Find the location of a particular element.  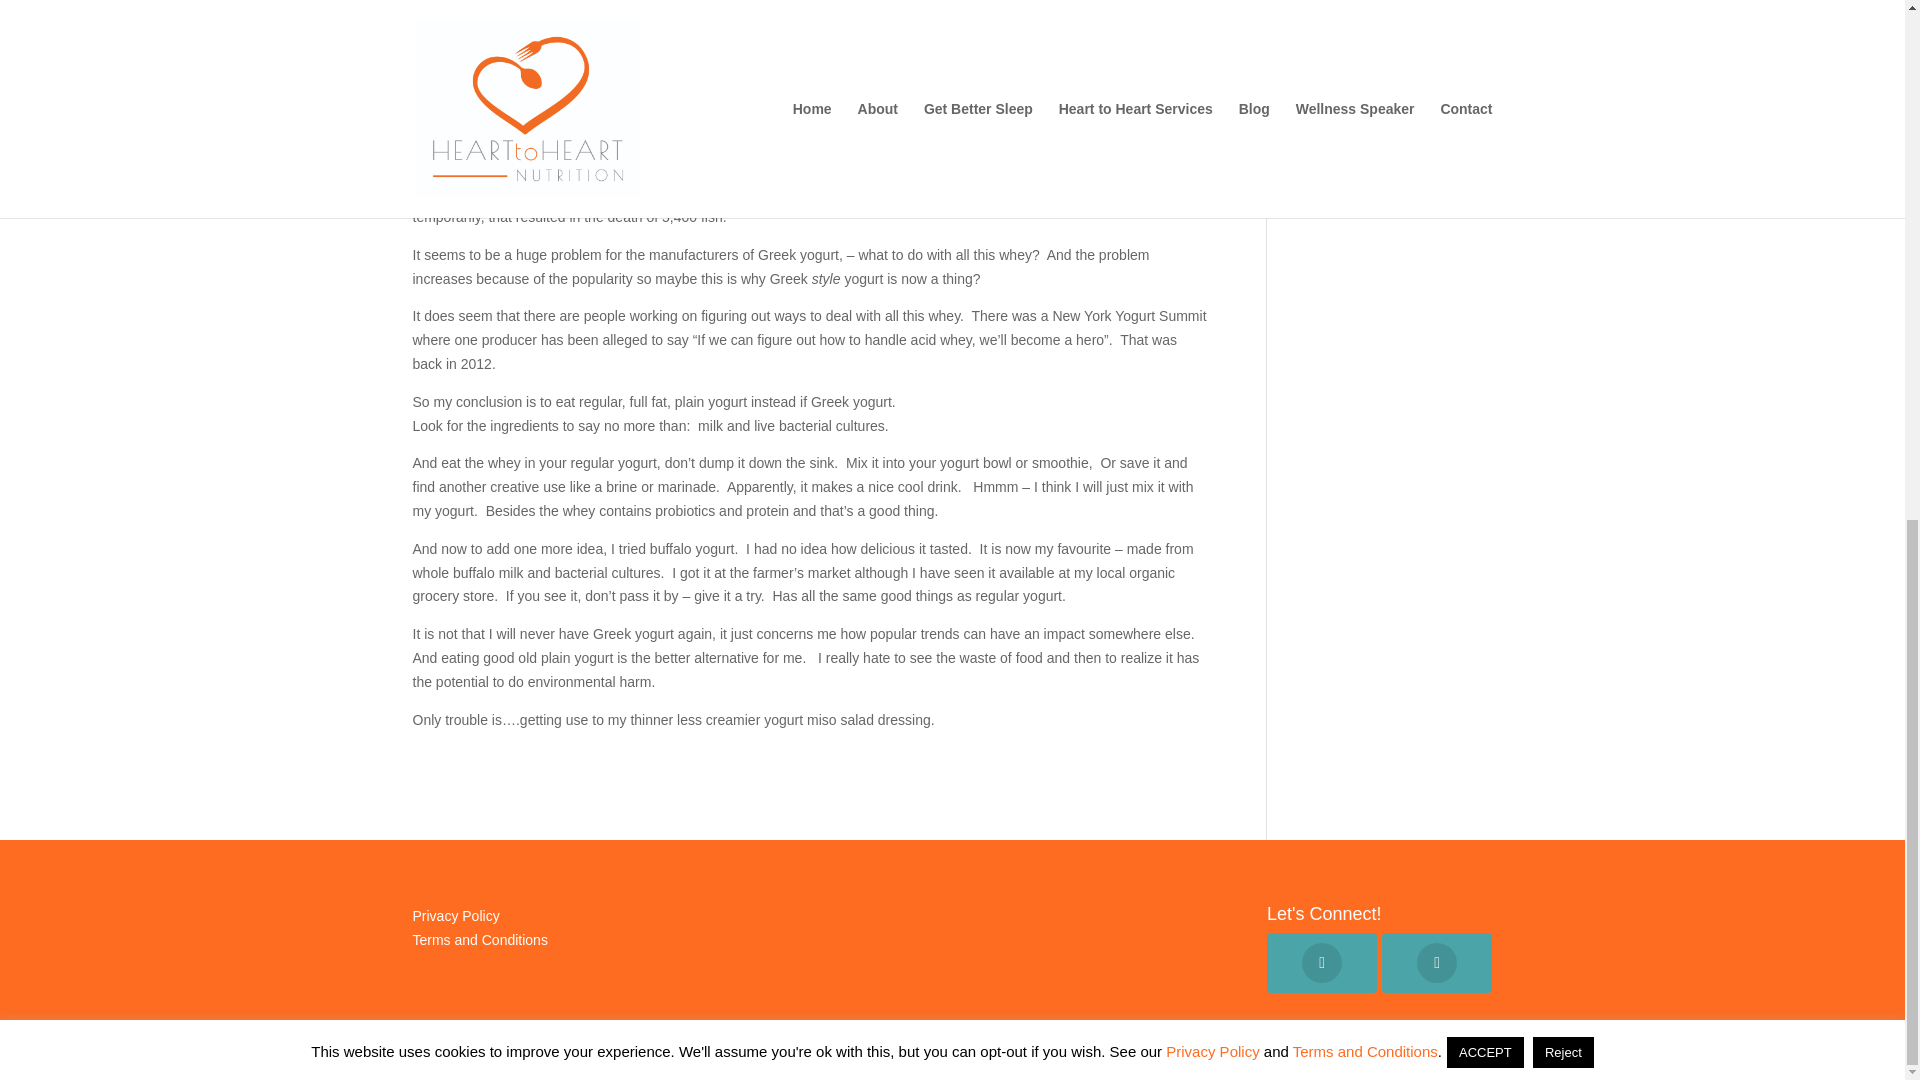

Terms and Conditions is located at coordinates (480, 940).